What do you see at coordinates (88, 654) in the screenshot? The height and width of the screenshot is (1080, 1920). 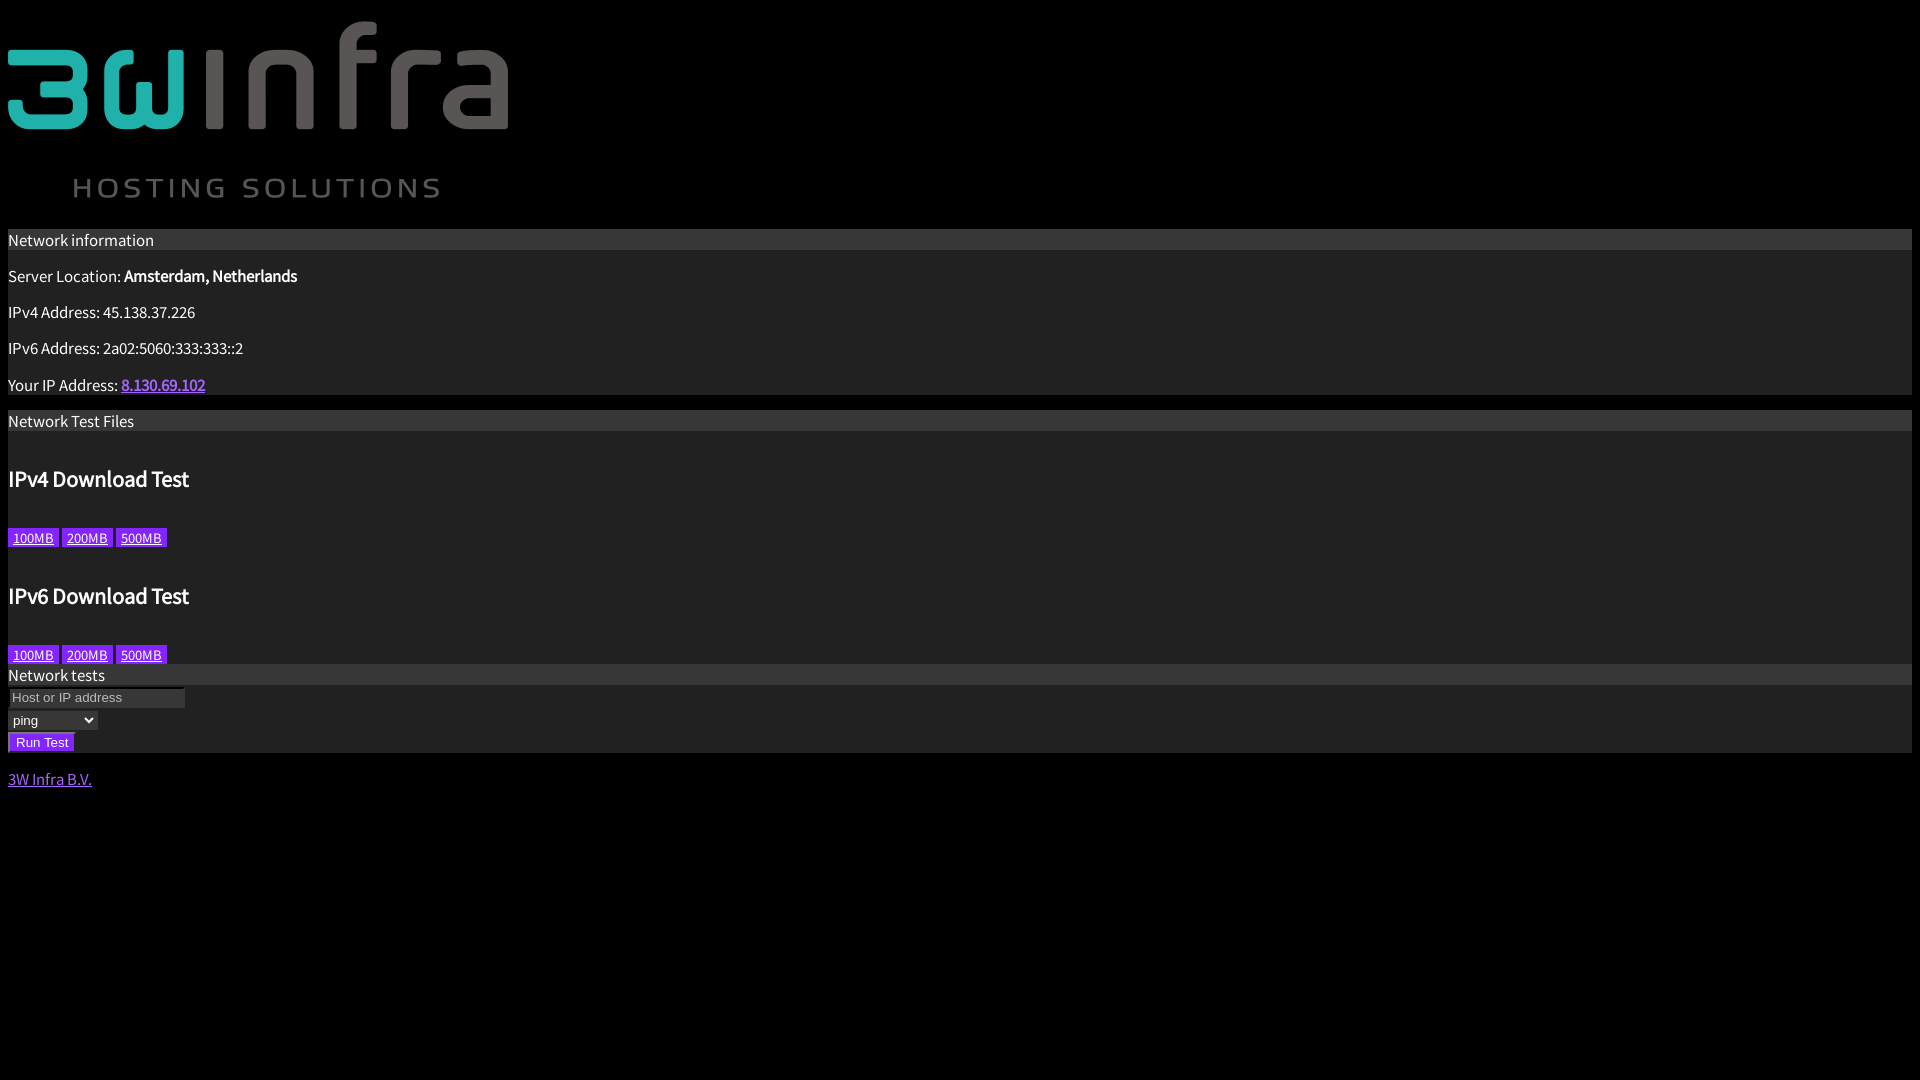 I see `200MB` at bounding box center [88, 654].